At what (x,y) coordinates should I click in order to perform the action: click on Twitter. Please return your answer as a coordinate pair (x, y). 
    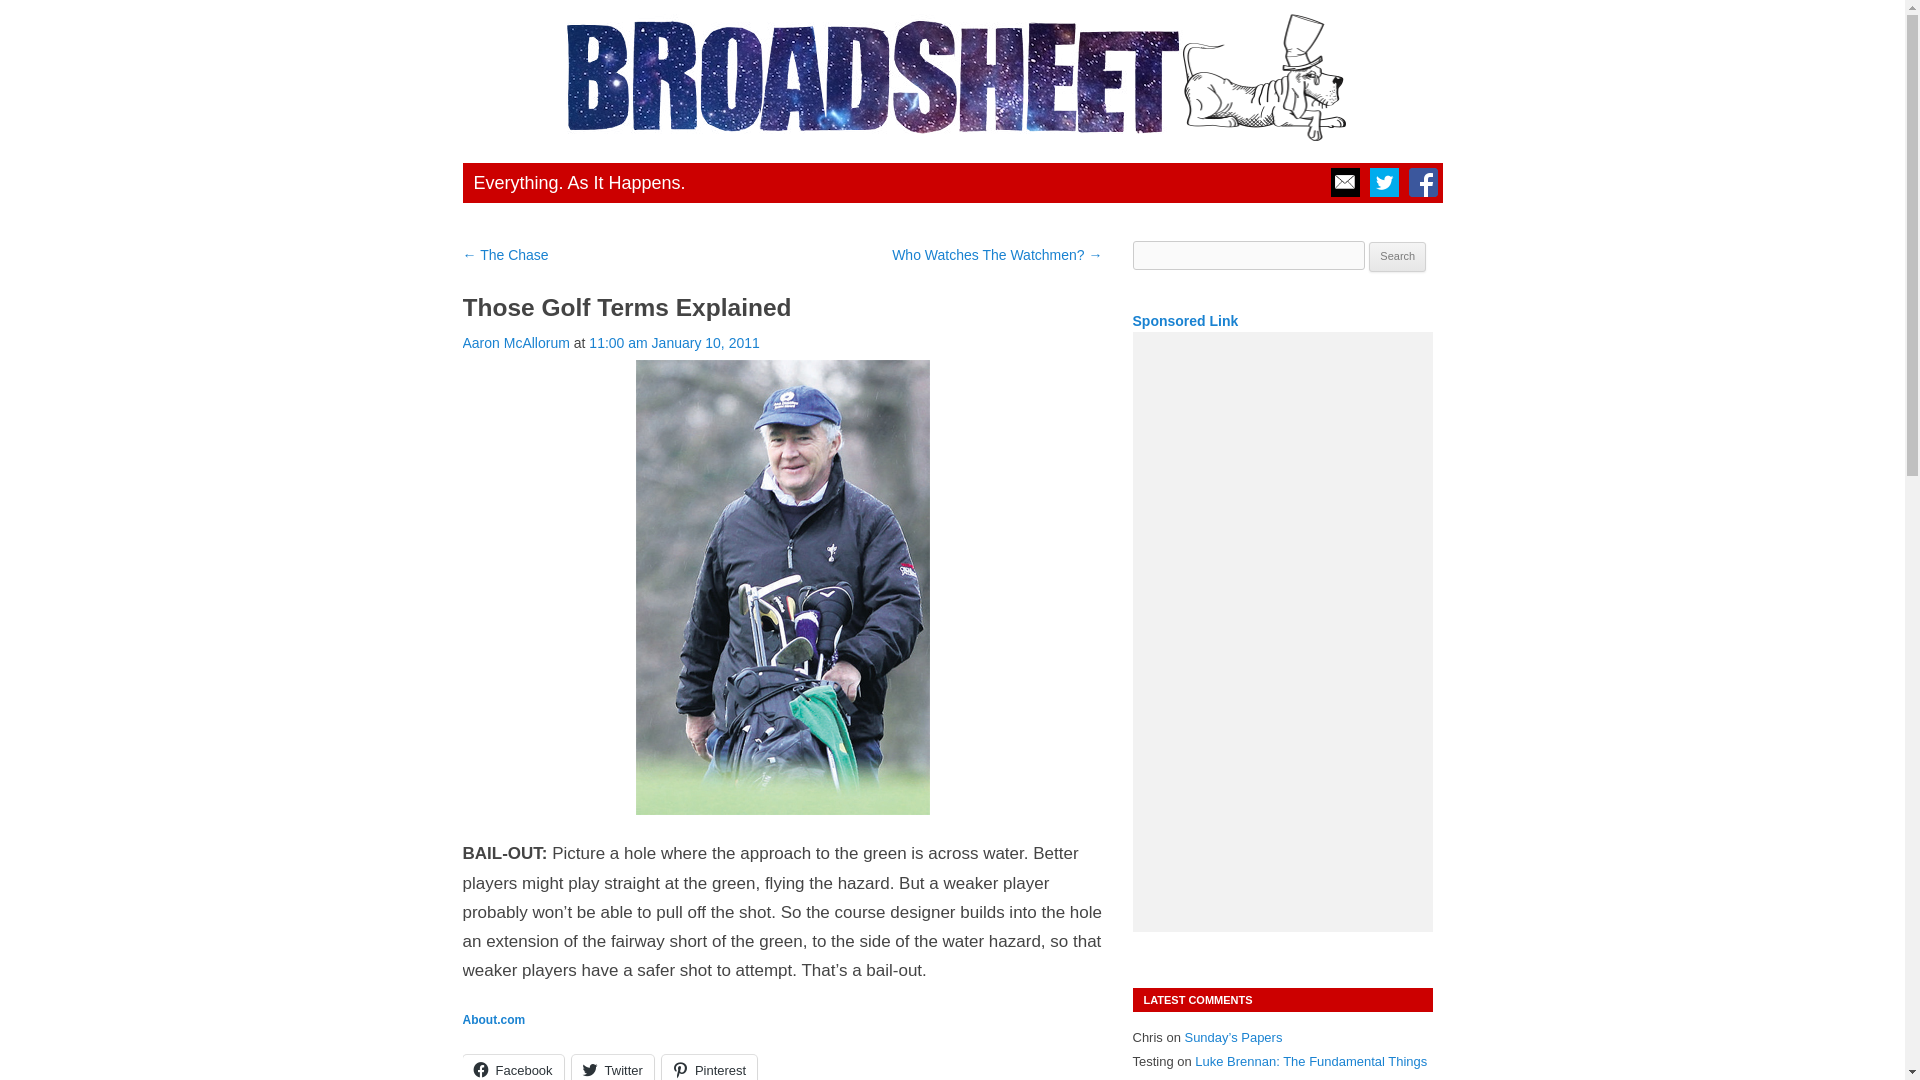
    Looking at the image, I should click on (613, 1068).